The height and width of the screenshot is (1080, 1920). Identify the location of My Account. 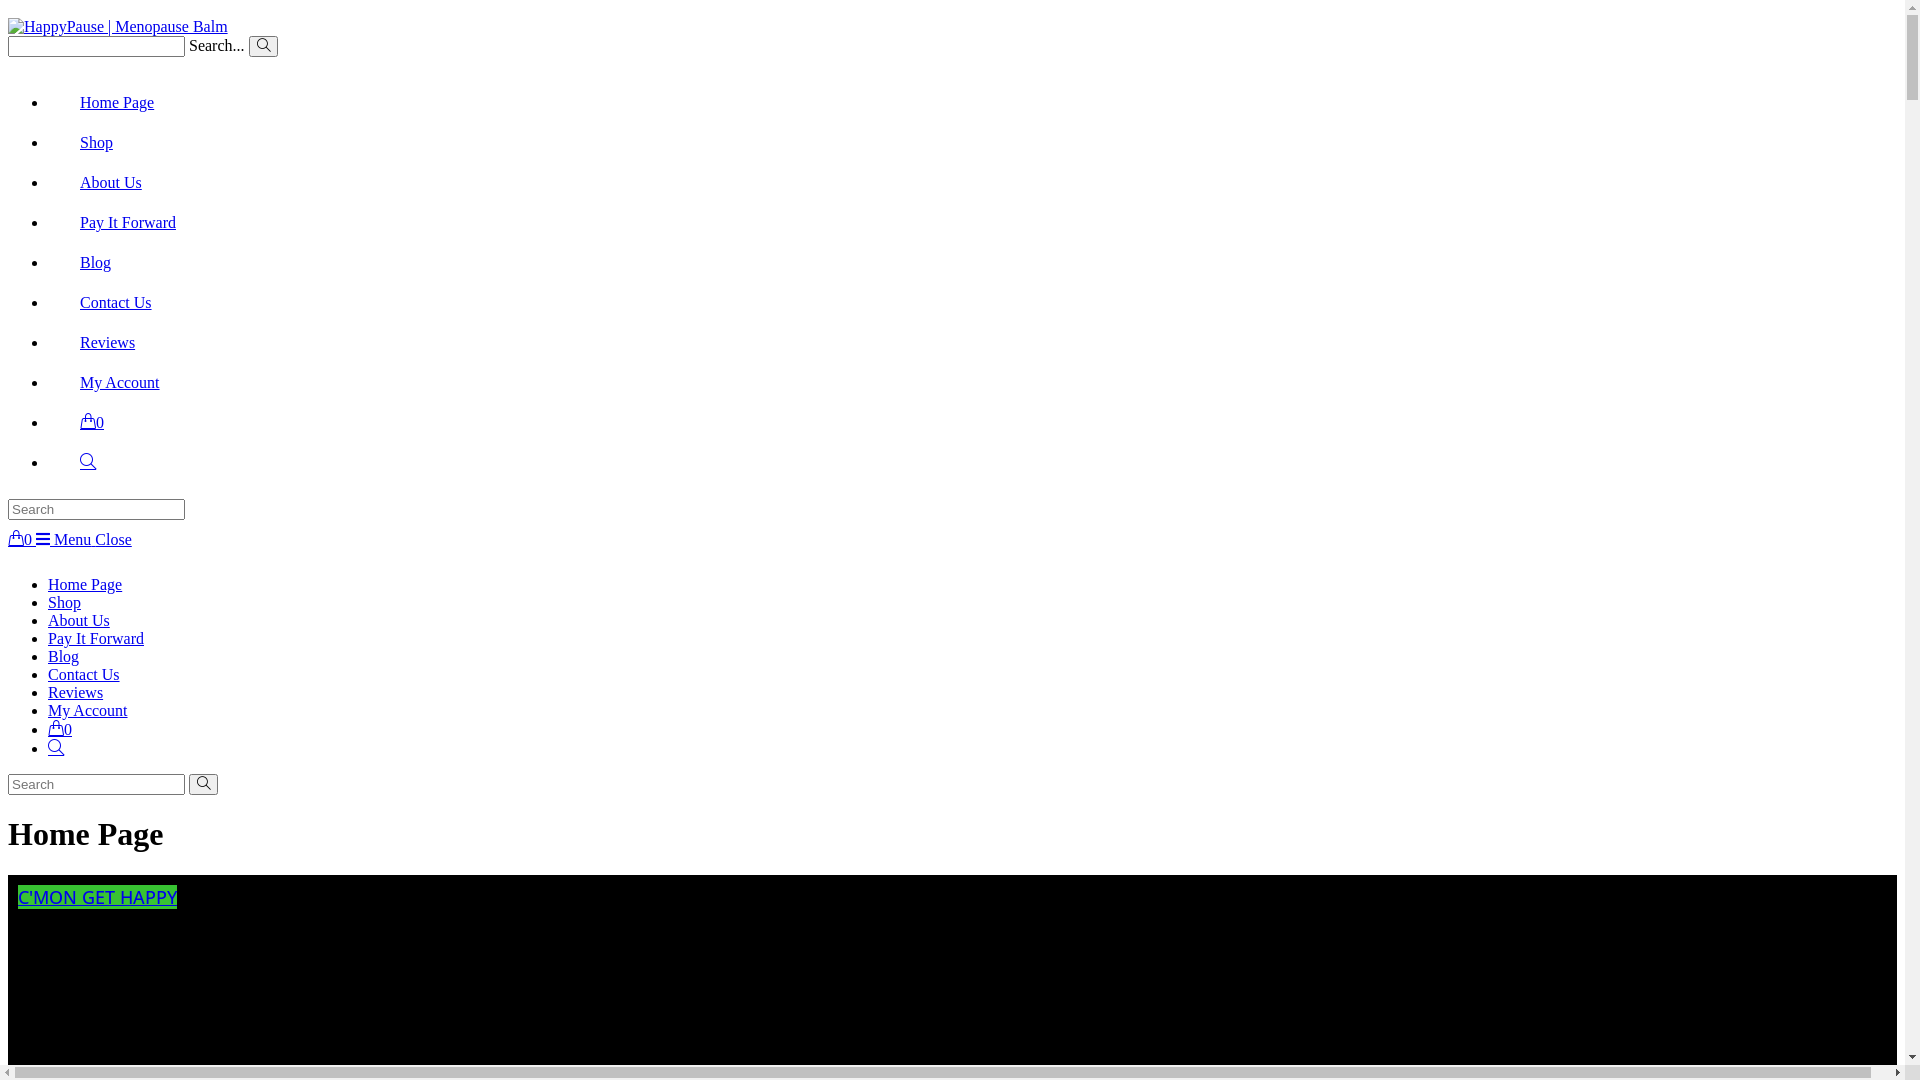
(120, 382).